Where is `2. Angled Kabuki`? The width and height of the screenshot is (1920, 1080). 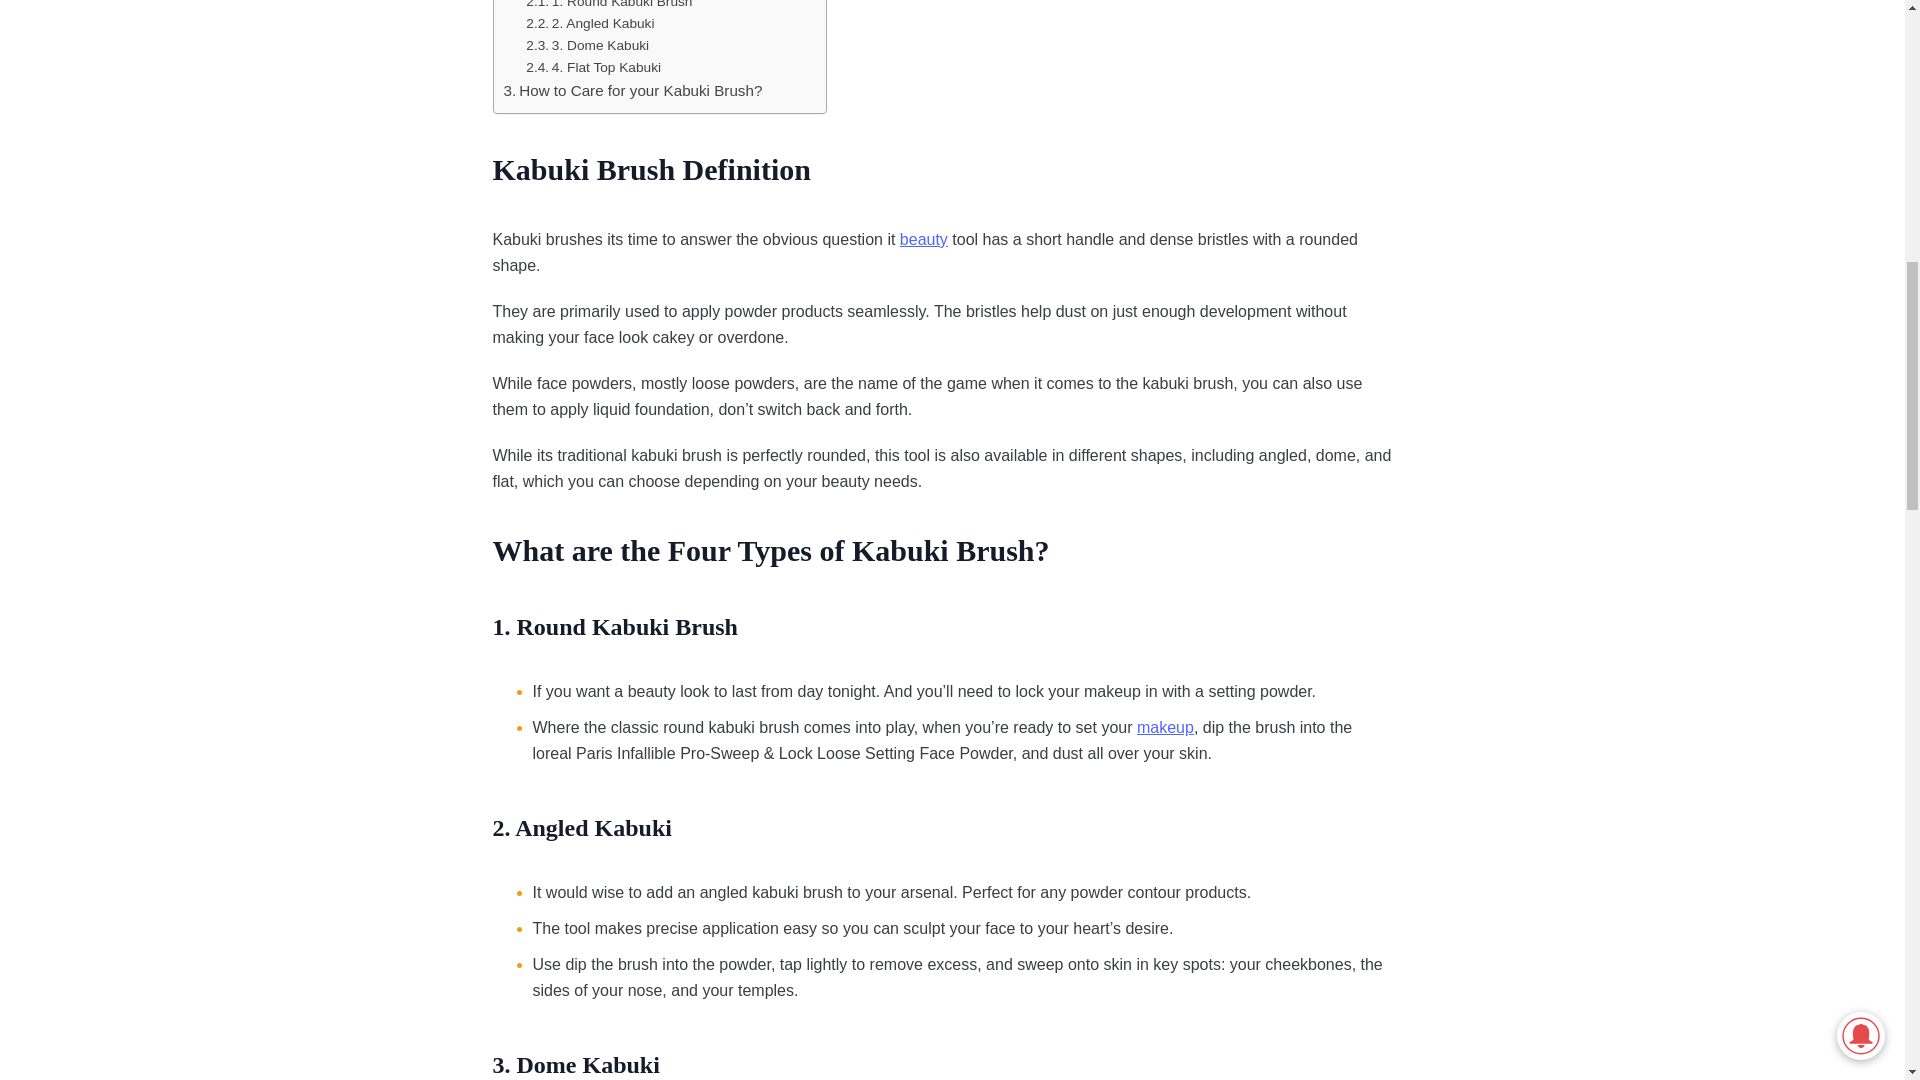
2. Angled Kabuki is located at coordinates (590, 23).